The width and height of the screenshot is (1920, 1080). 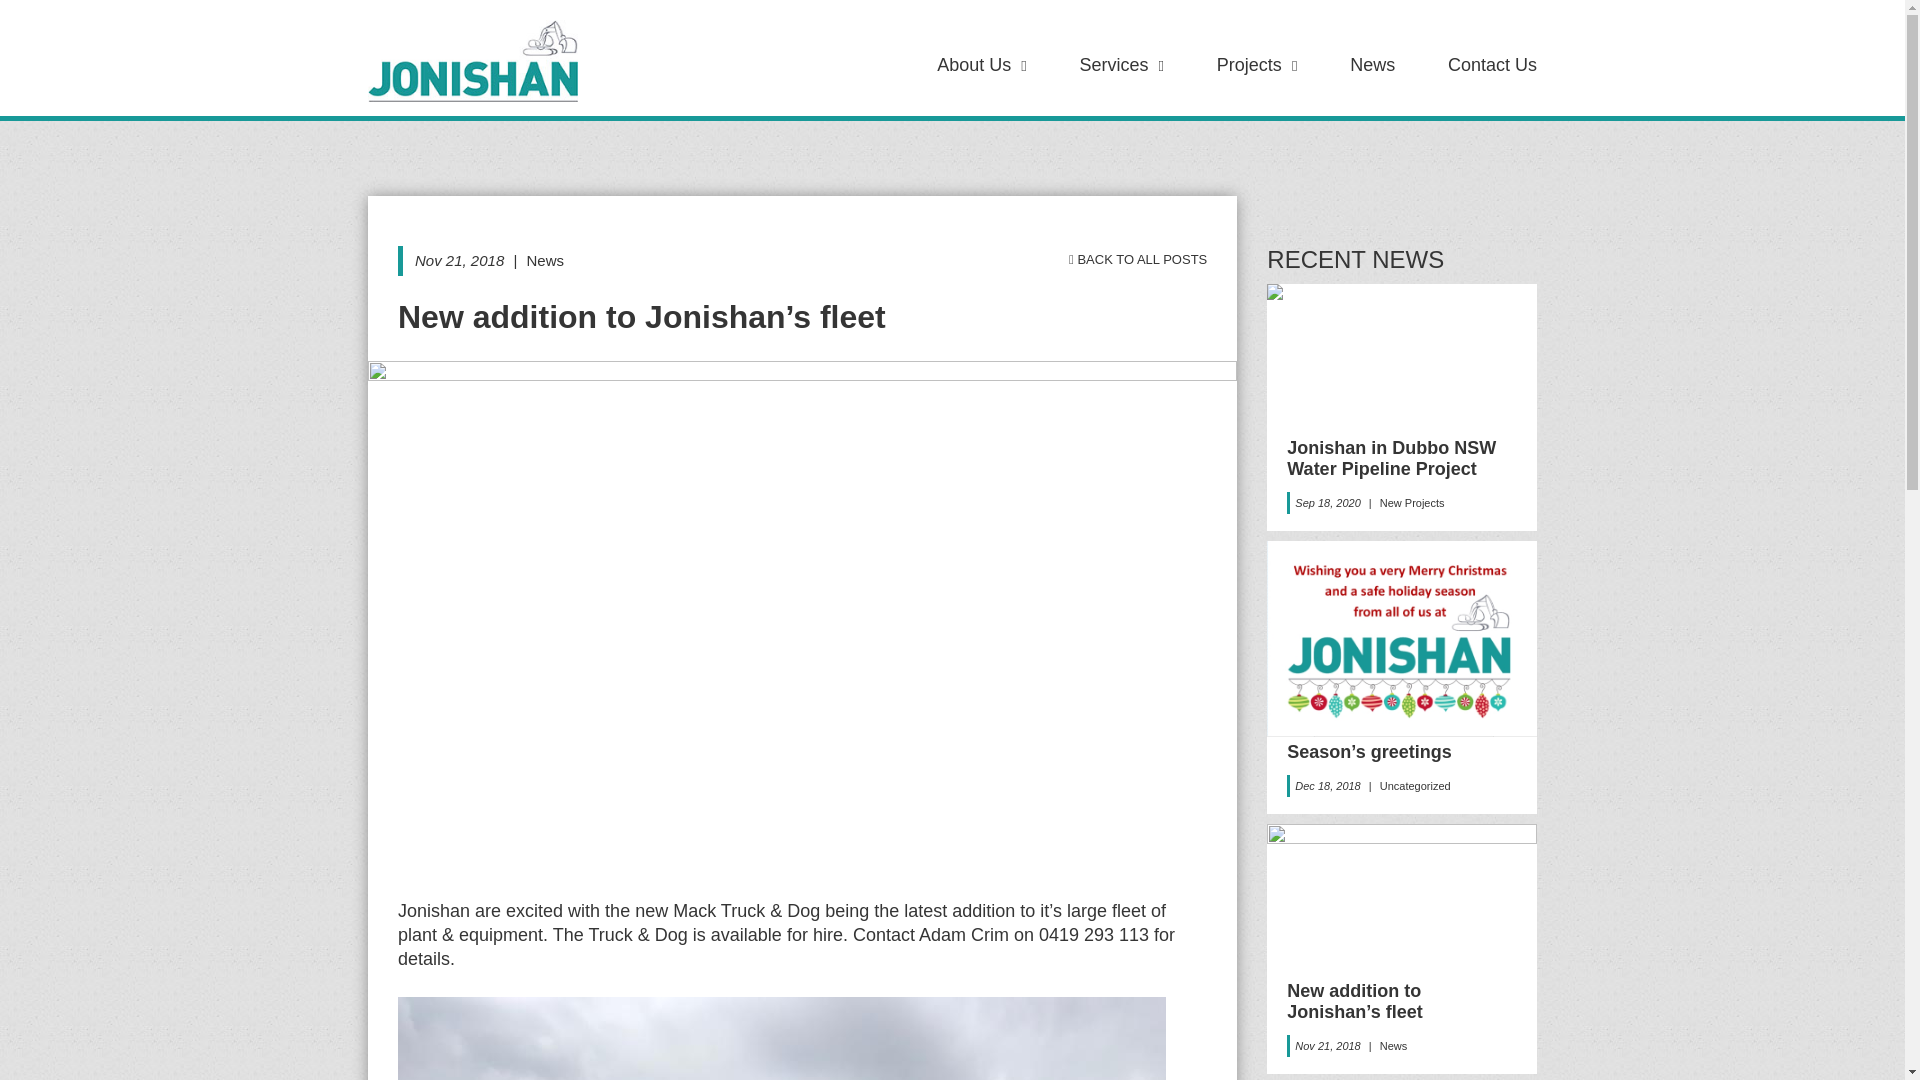 What do you see at coordinates (1114, 65) in the screenshot?
I see `Services` at bounding box center [1114, 65].